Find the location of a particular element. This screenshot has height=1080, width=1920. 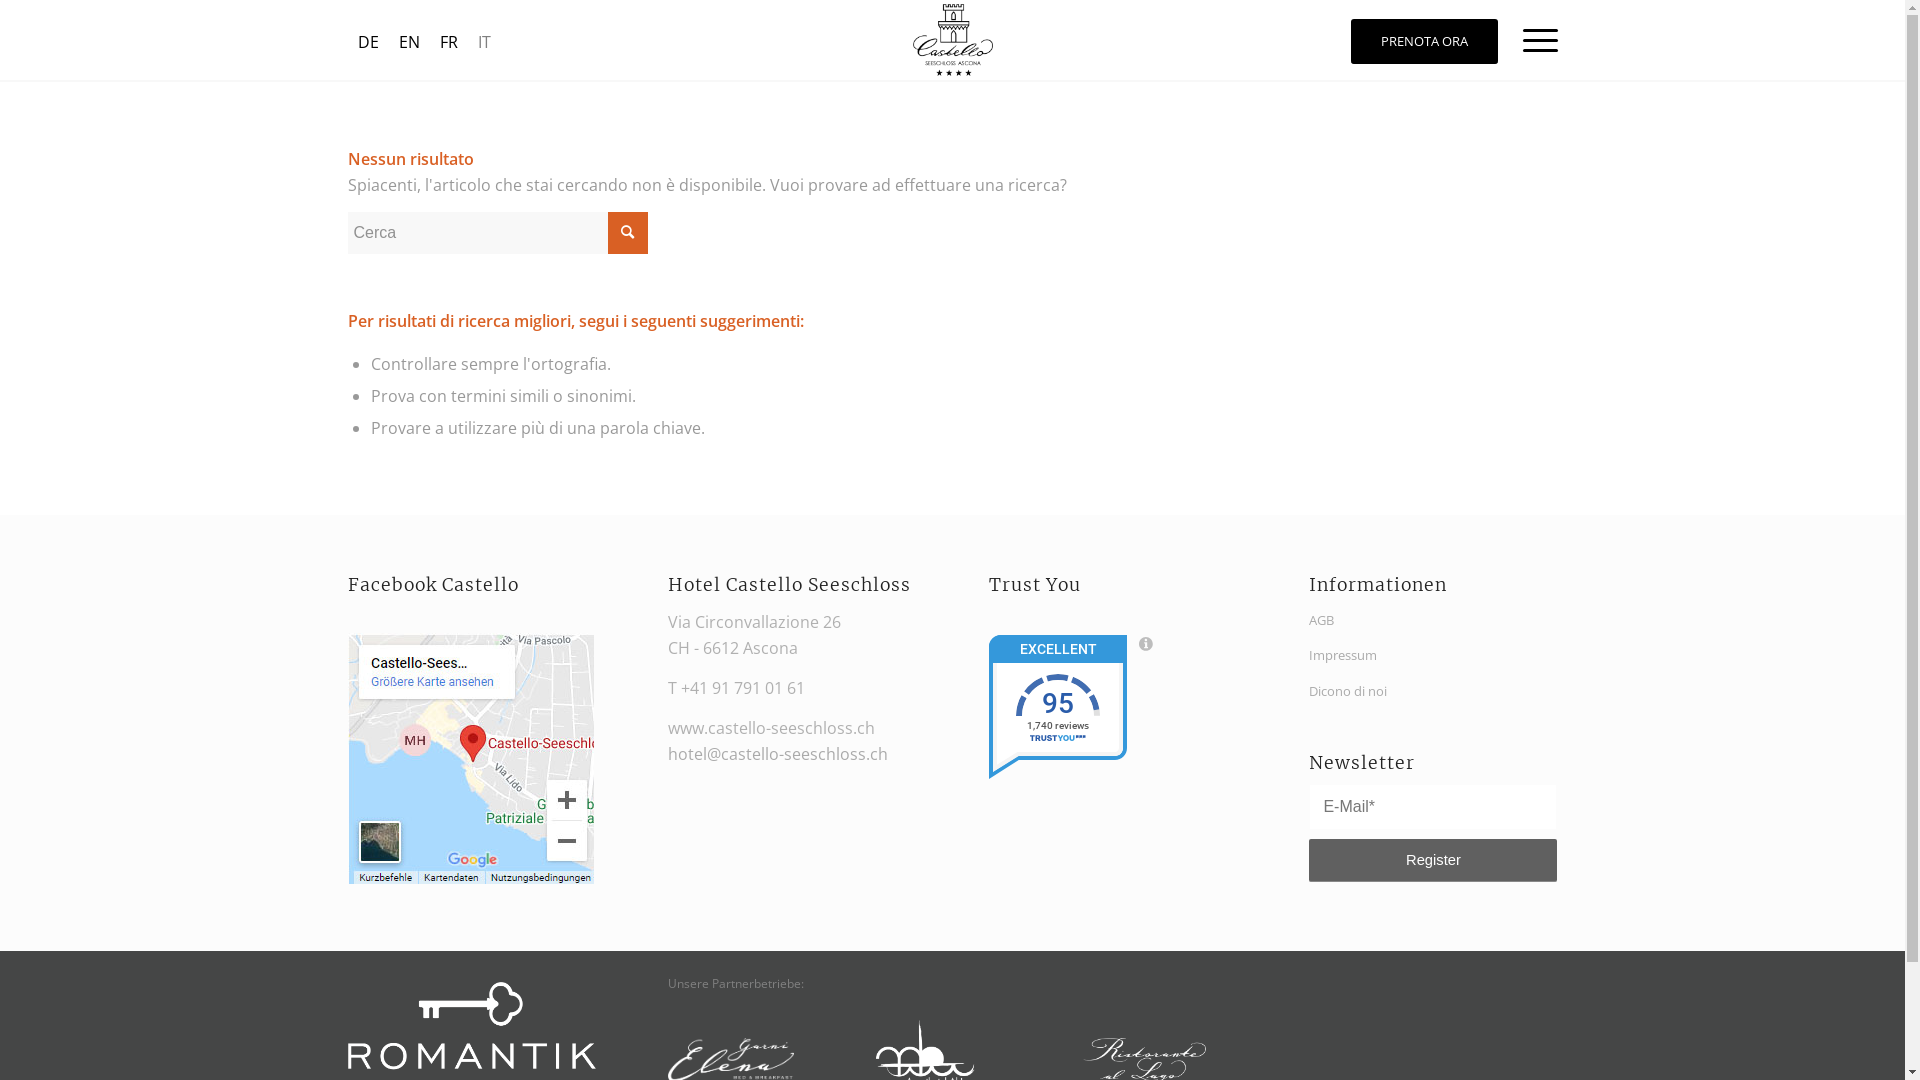

FR is located at coordinates (449, 42).